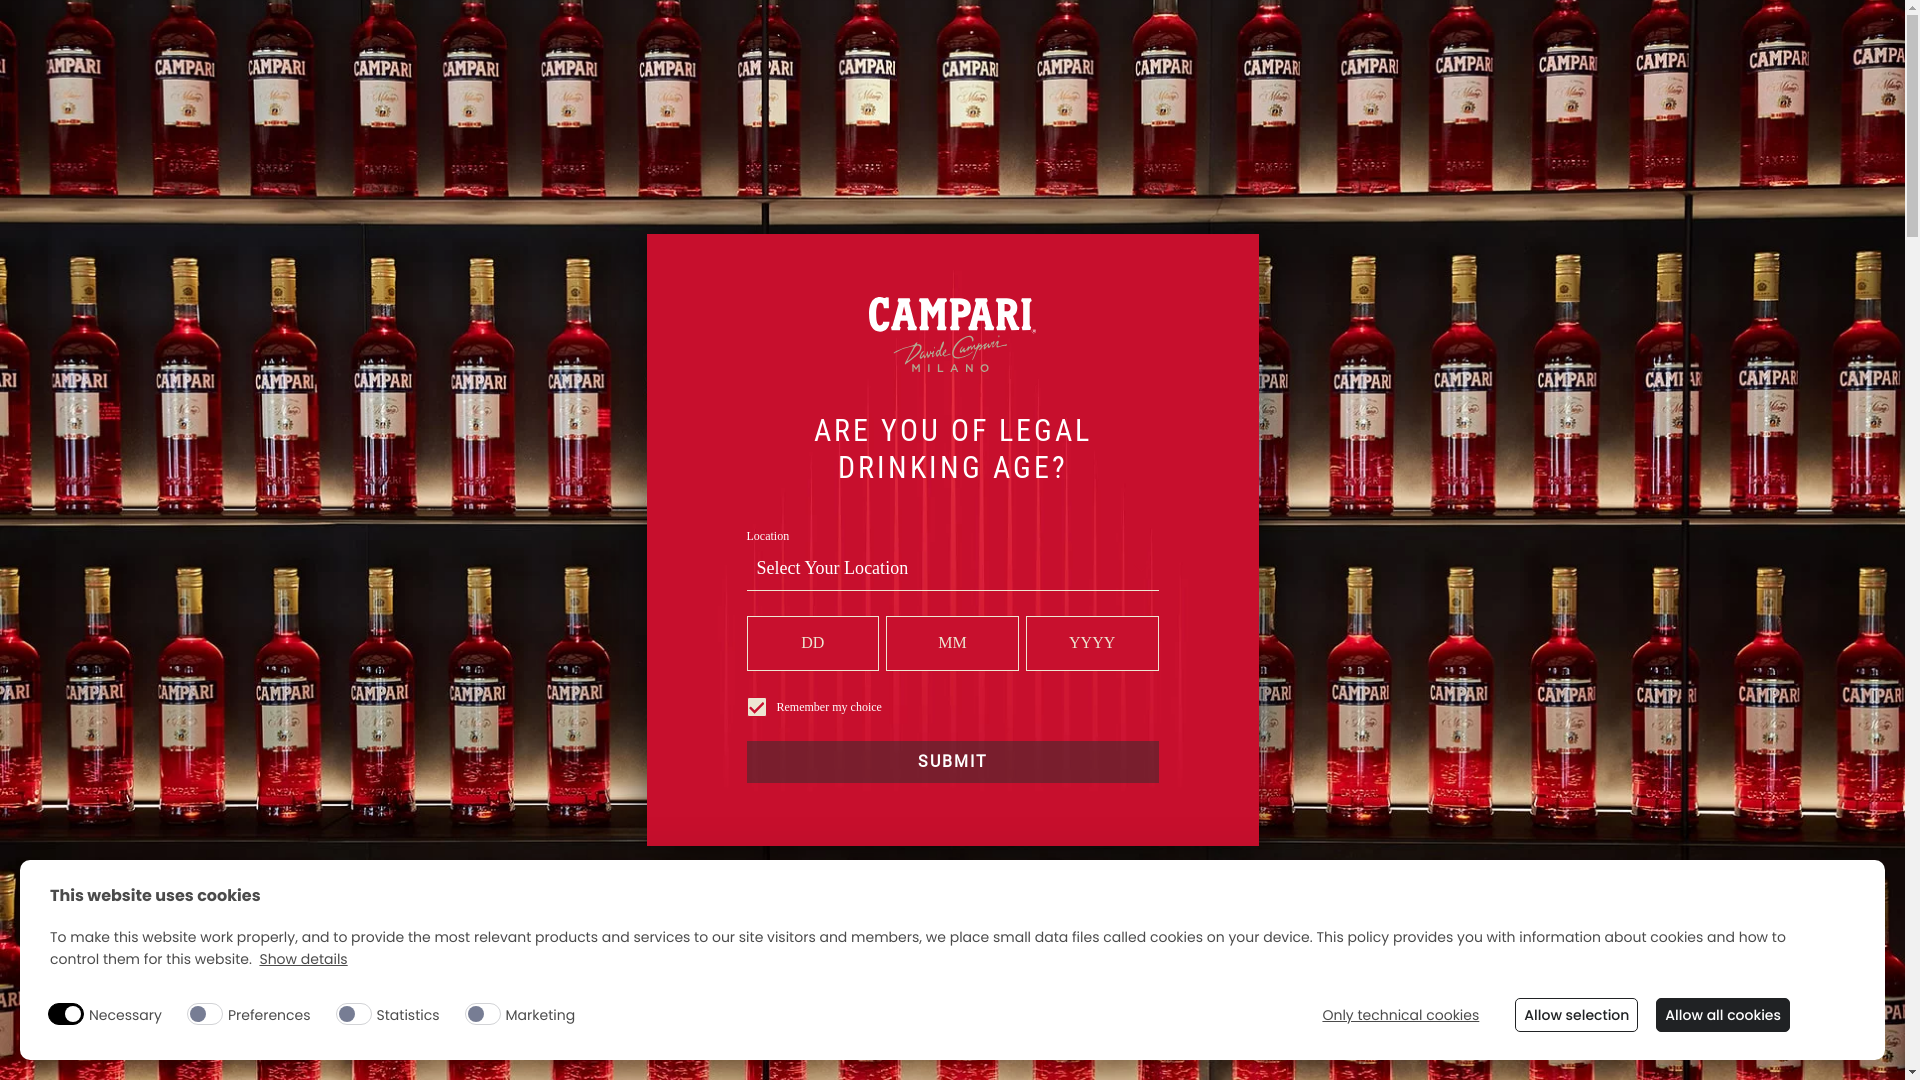 The image size is (1920, 1080). Describe the element at coordinates (854, 73) in the screenshot. I see `CAMPARINO` at that location.